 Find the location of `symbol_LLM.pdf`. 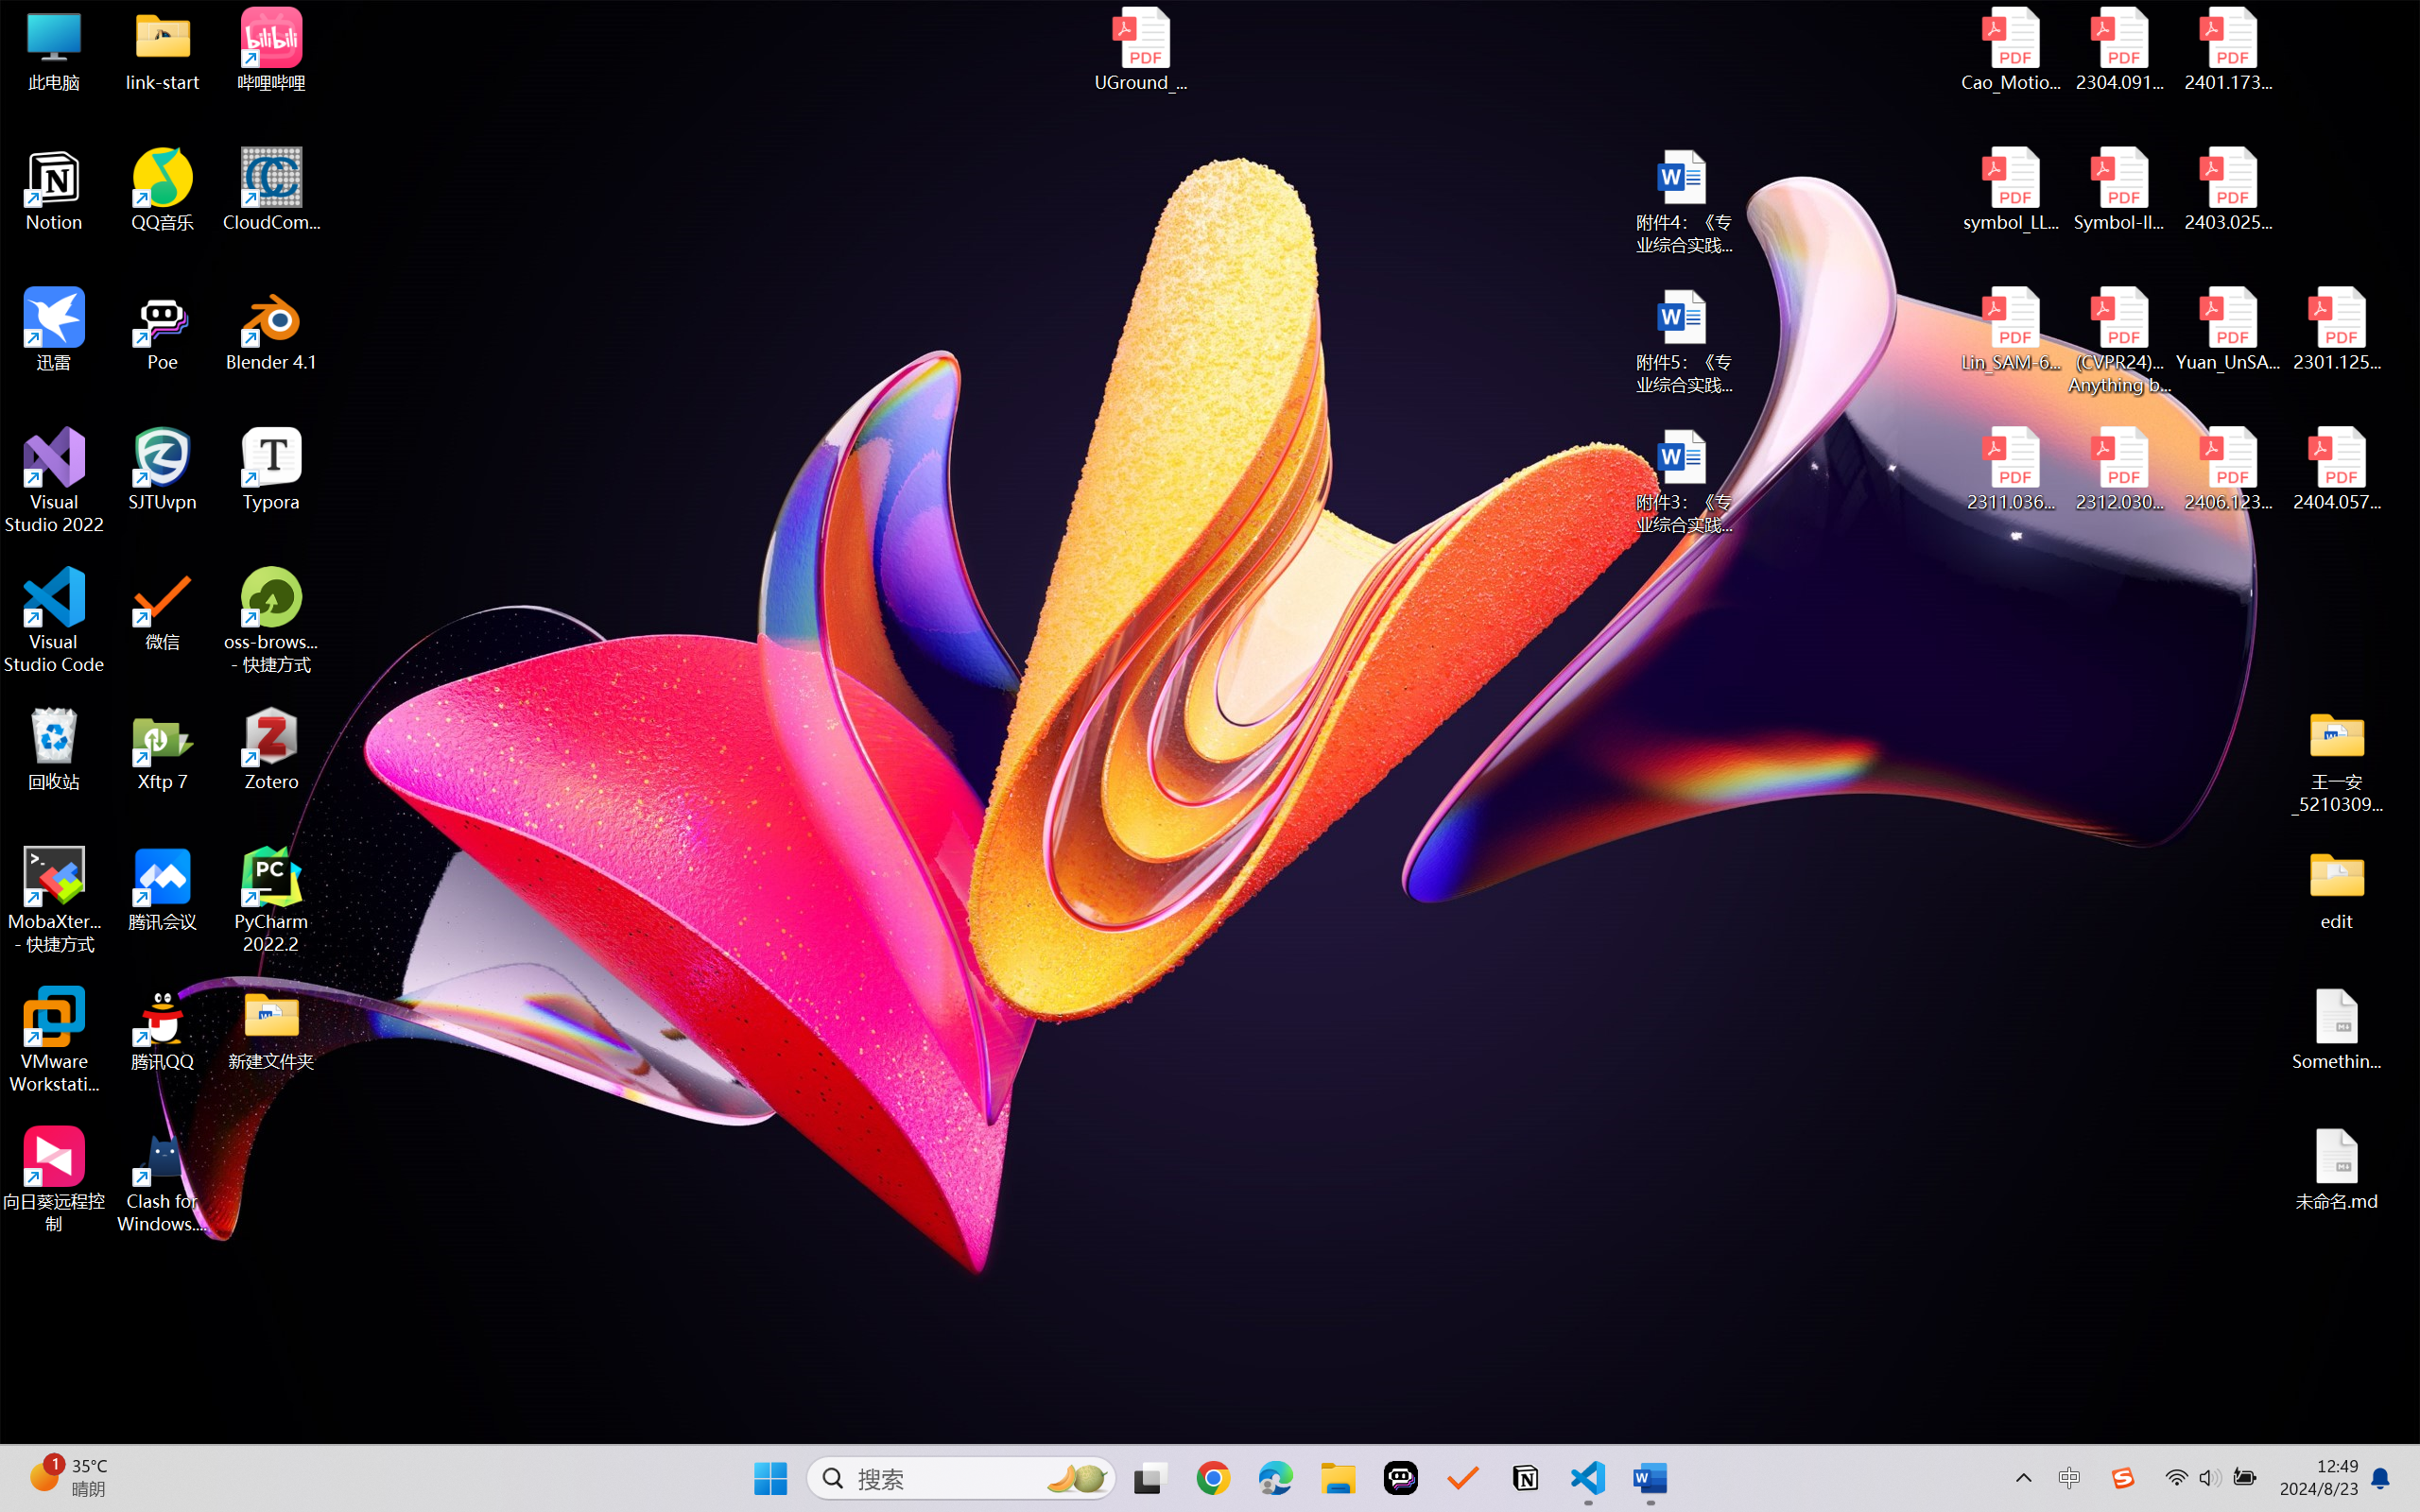

symbol_LLM.pdf is located at coordinates (2012, 190).